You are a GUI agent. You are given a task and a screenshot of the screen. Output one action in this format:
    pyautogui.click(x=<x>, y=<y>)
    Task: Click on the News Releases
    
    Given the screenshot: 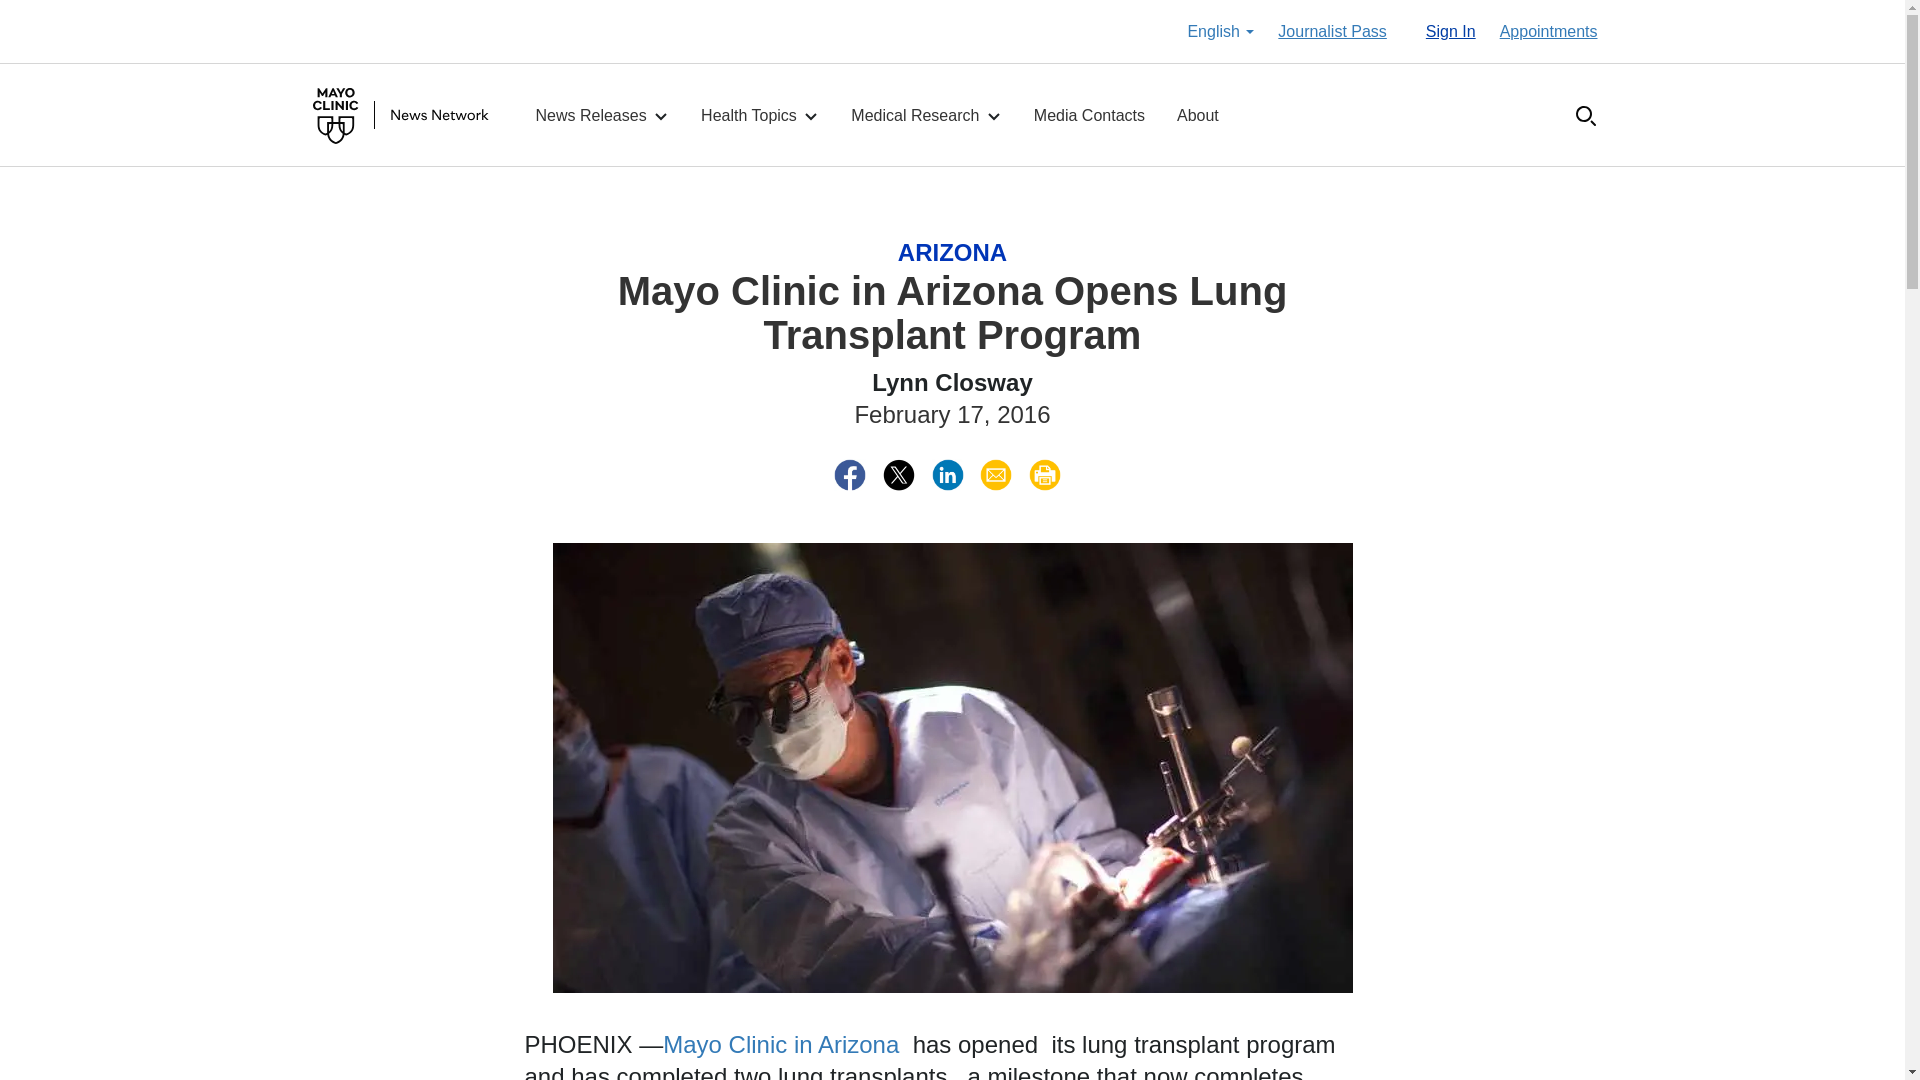 What is the action you would take?
    pyautogui.click(x=602, y=116)
    